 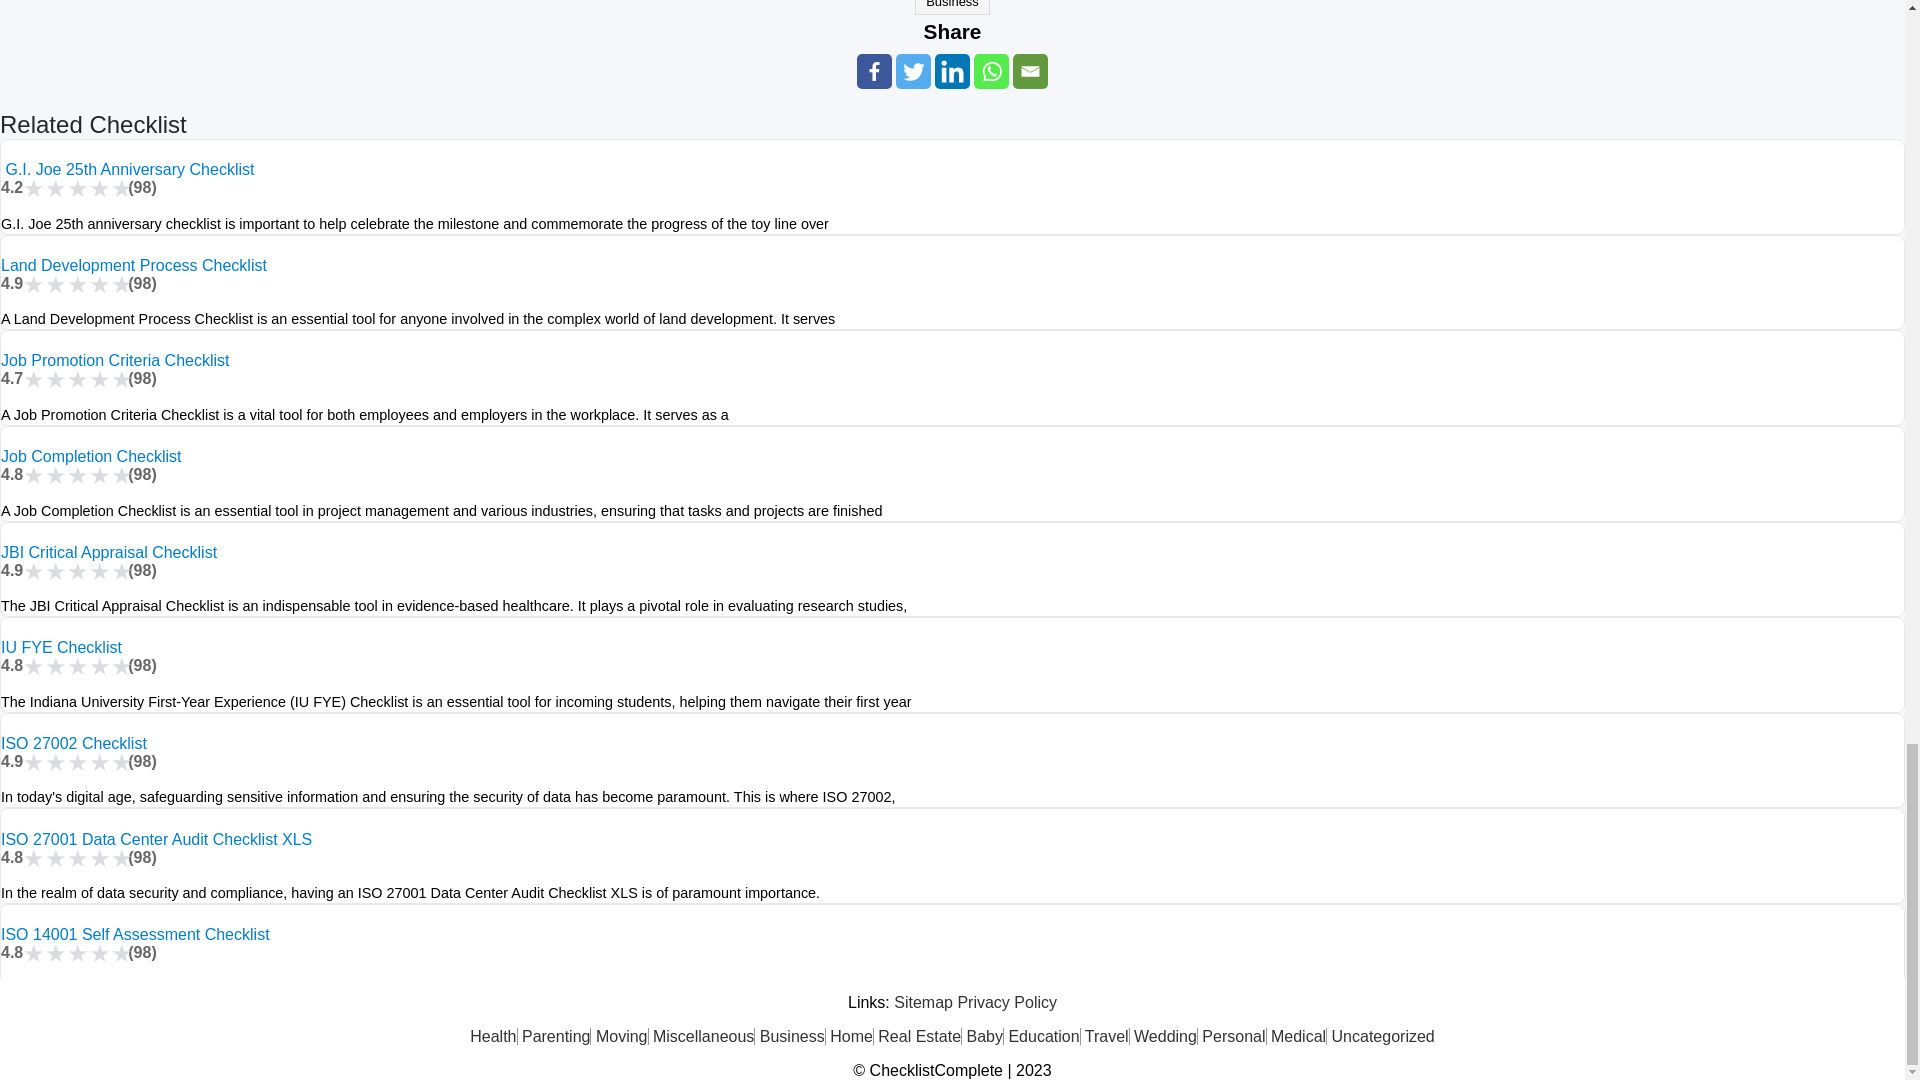 What do you see at coordinates (914, 71) in the screenshot?
I see `Twitter` at bounding box center [914, 71].